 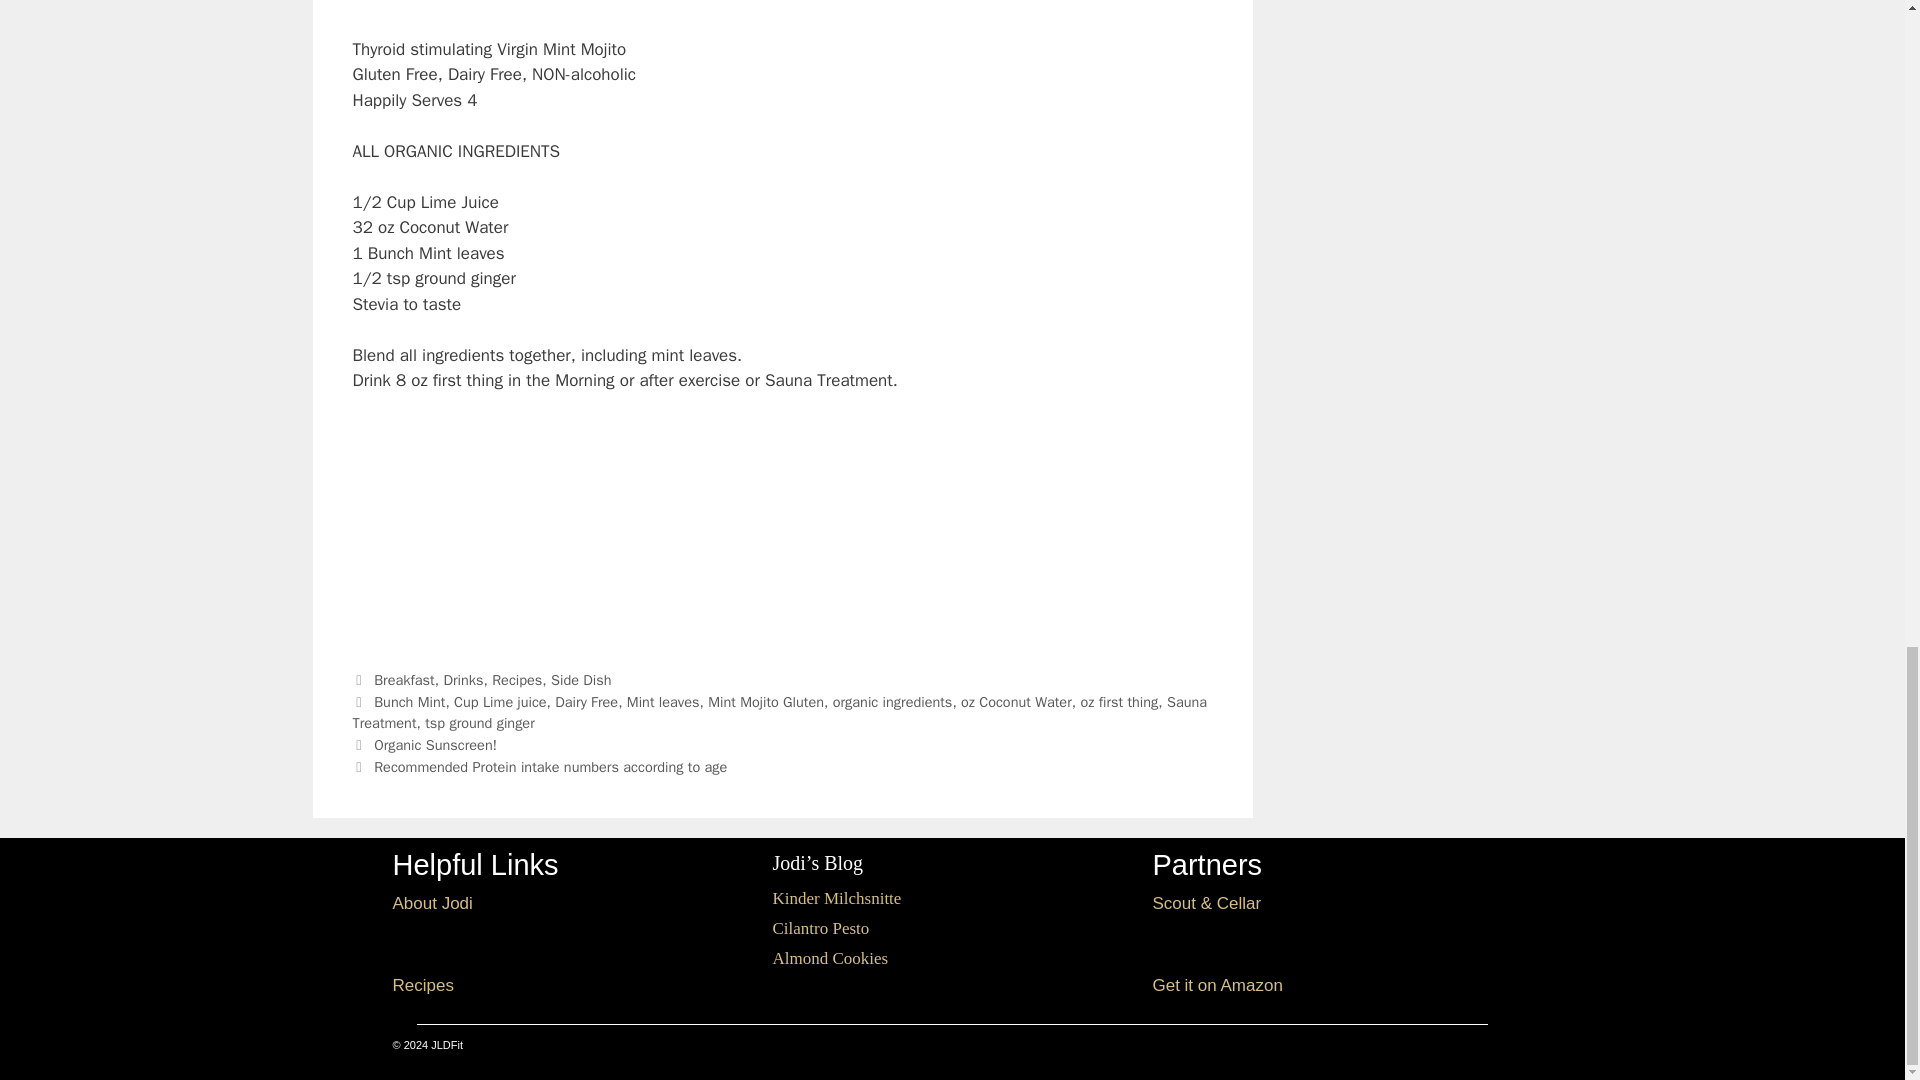 What do you see at coordinates (779, 713) in the screenshot?
I see `Sauna Treatment` at bounding box center [779, 713].